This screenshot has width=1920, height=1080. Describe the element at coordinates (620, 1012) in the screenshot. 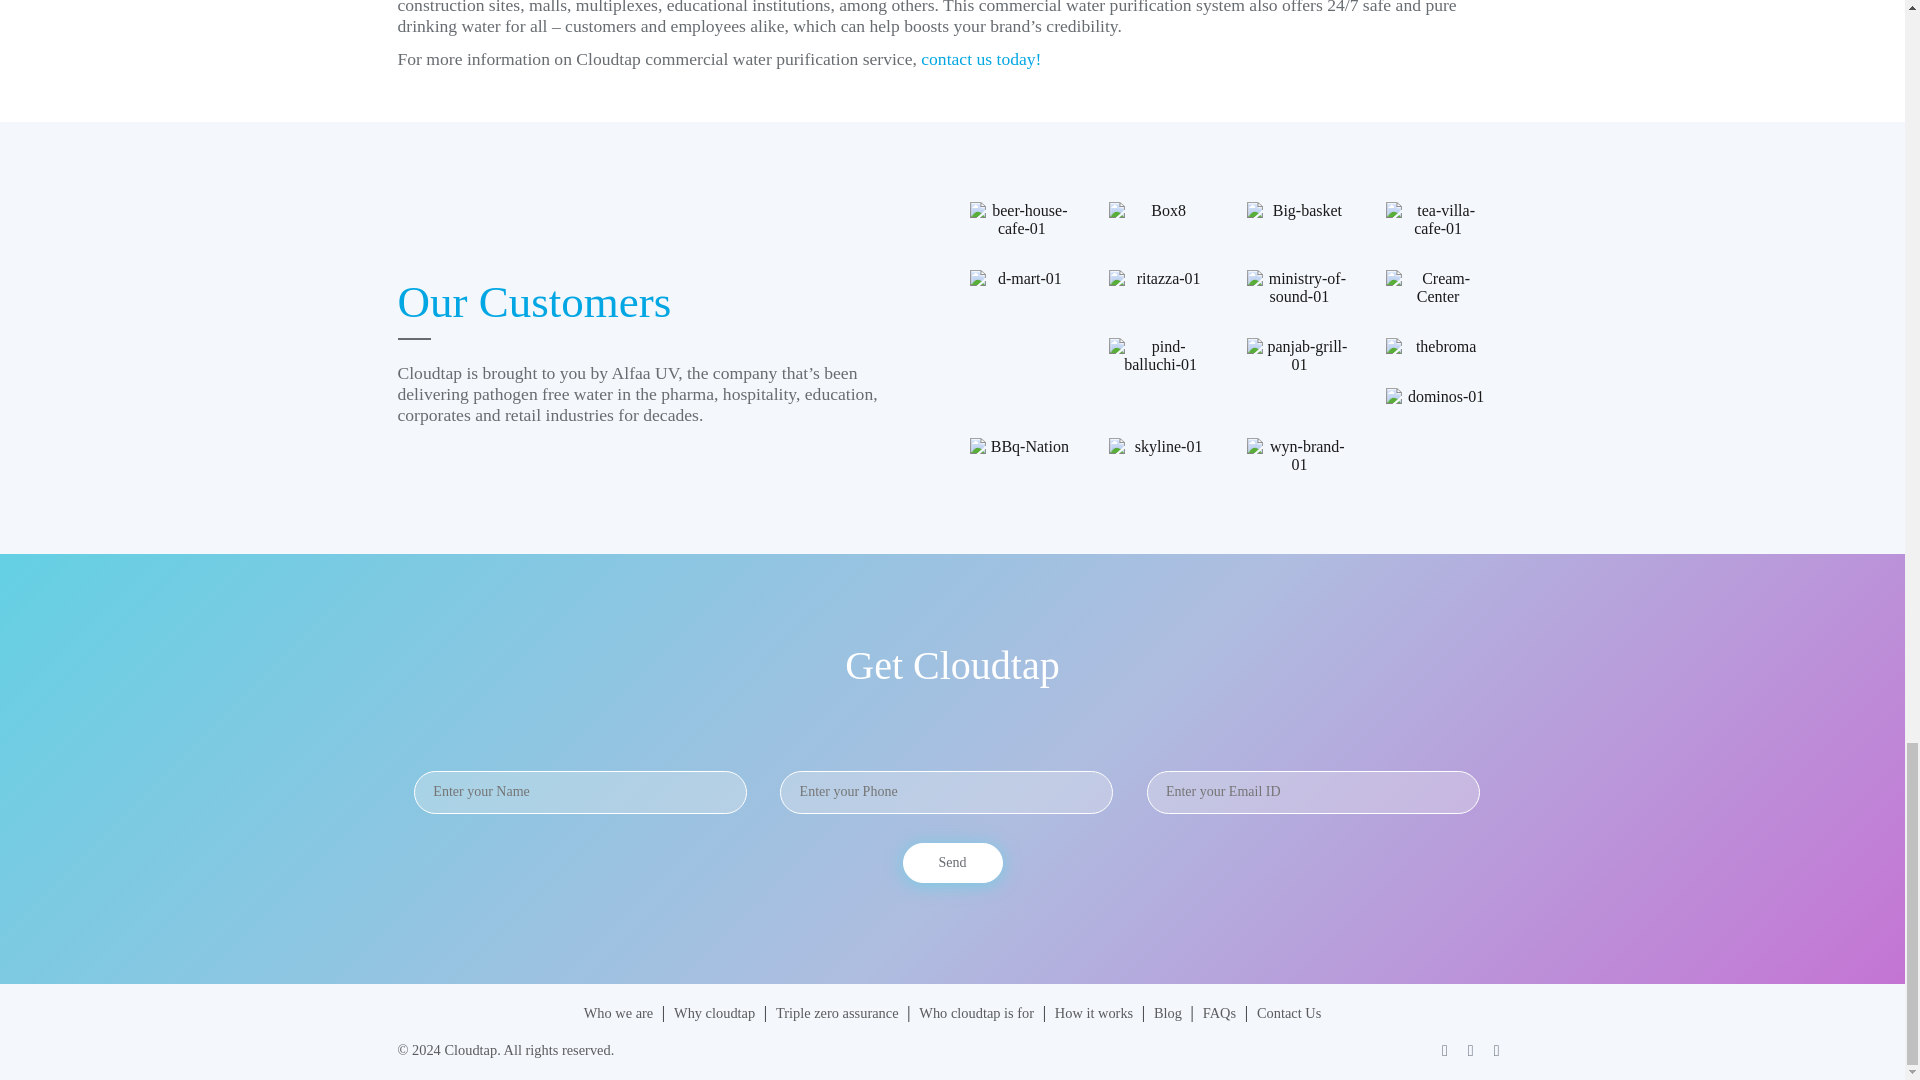

I see `Who we are` at that location.